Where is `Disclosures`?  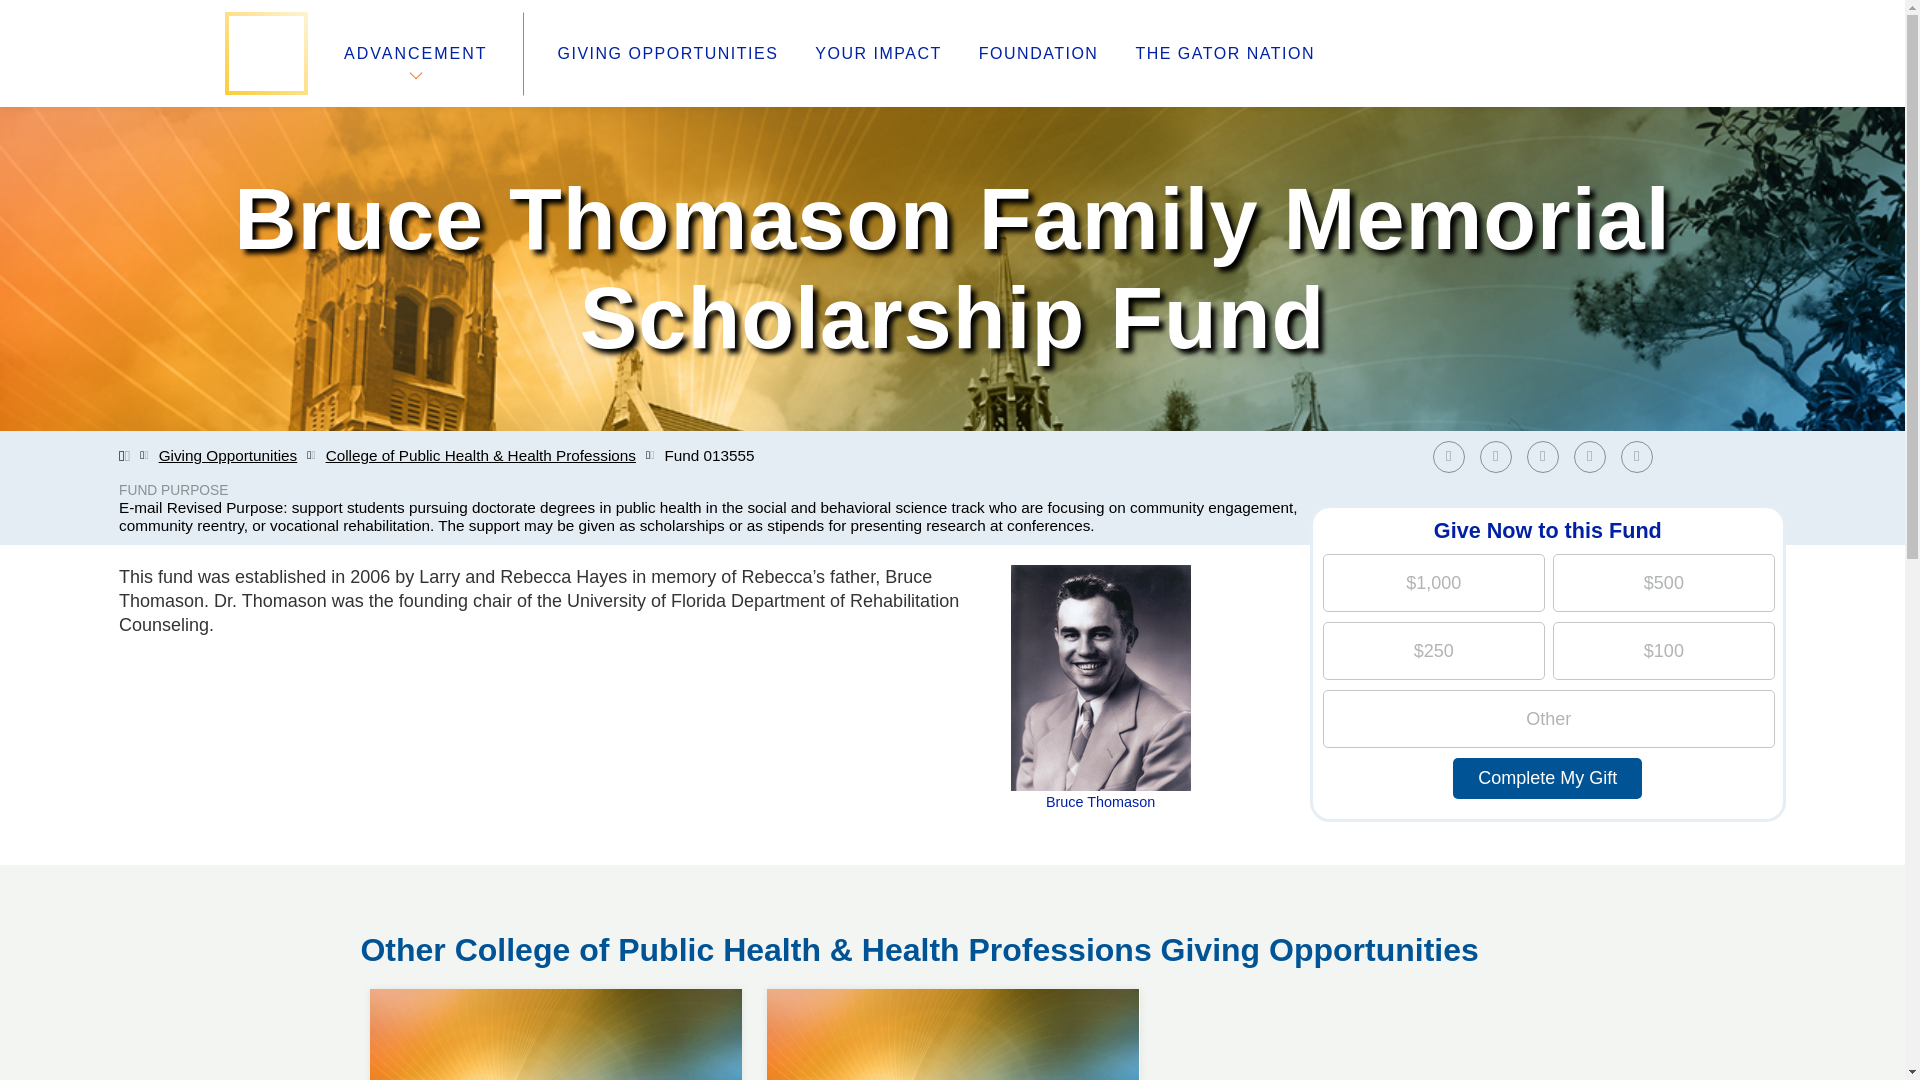 Disclosures is located at coordinates (709, 954).